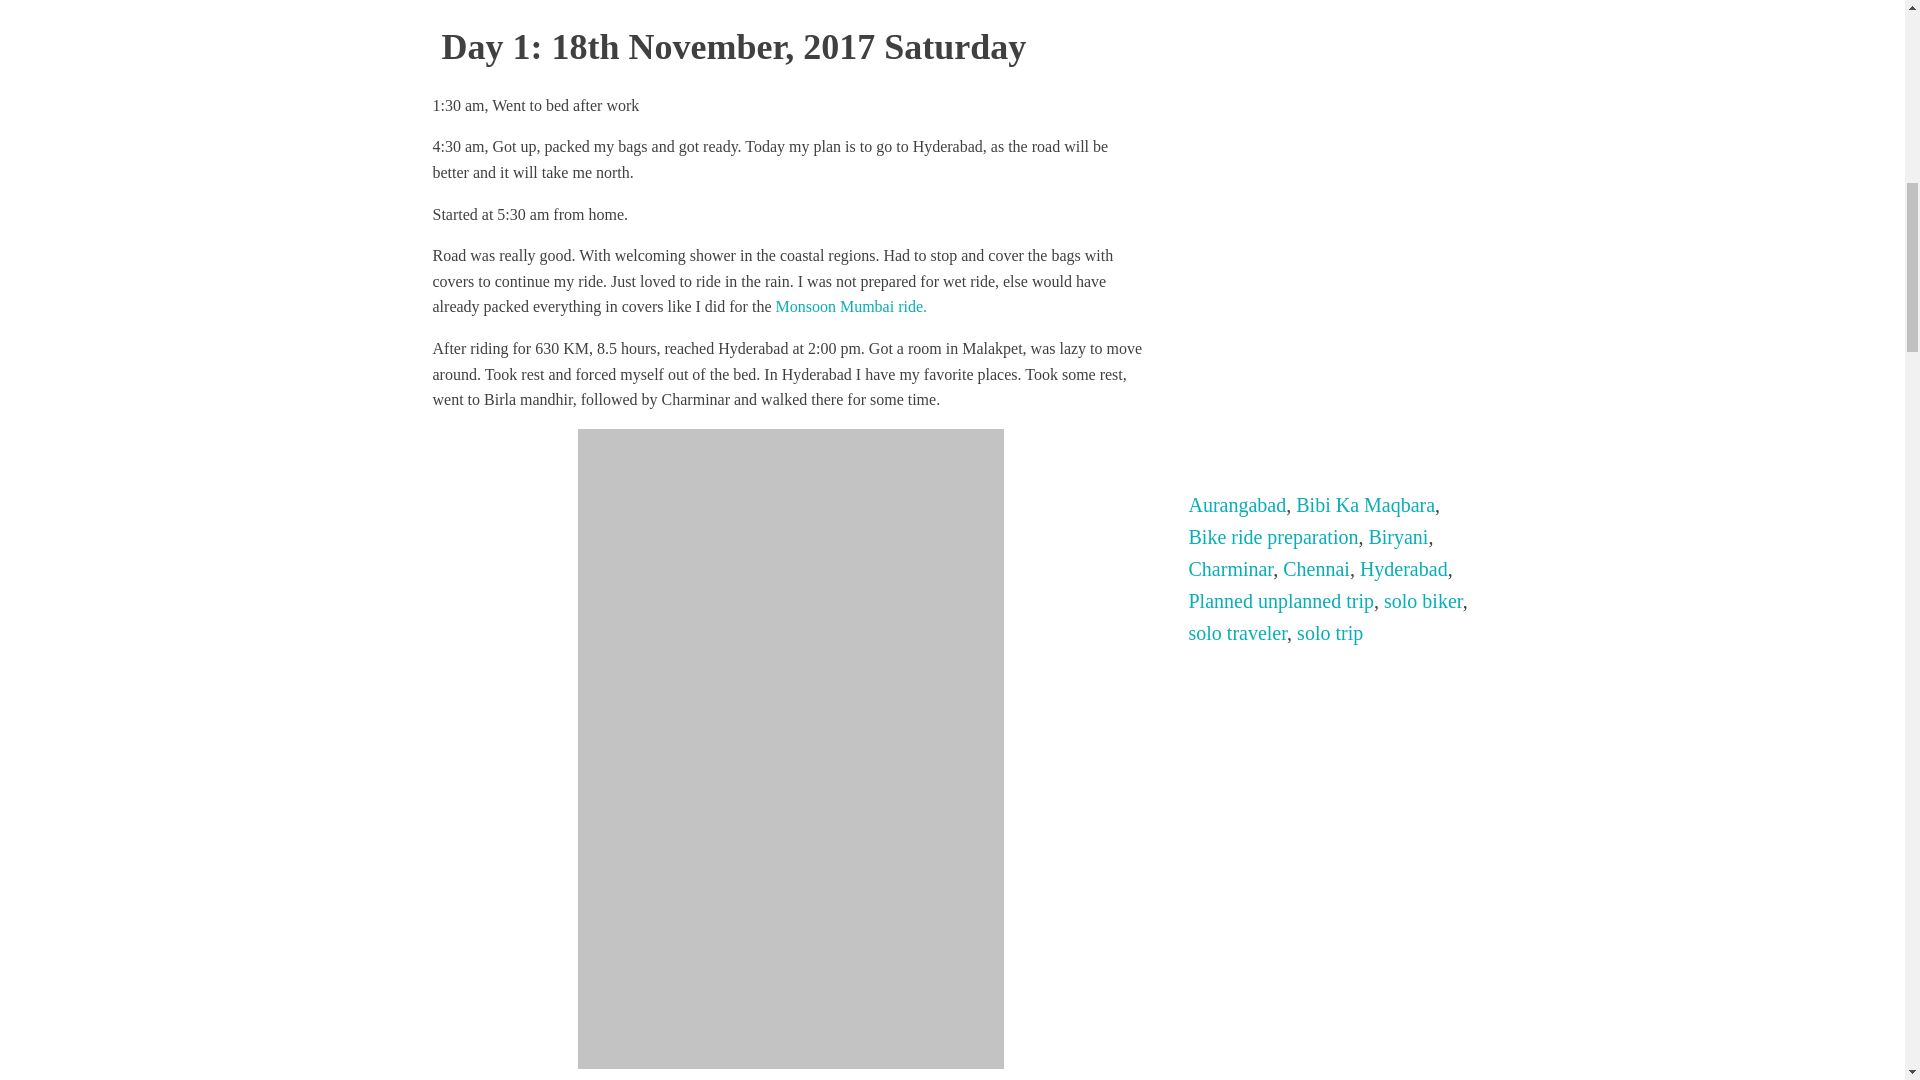 The height and width of the screenshot is (1080, 1920). What do you see at coordinates (1365, 504) in the screenshot?
I see `Bibi Ka Maqbara` at bounding box center [1365, 504].